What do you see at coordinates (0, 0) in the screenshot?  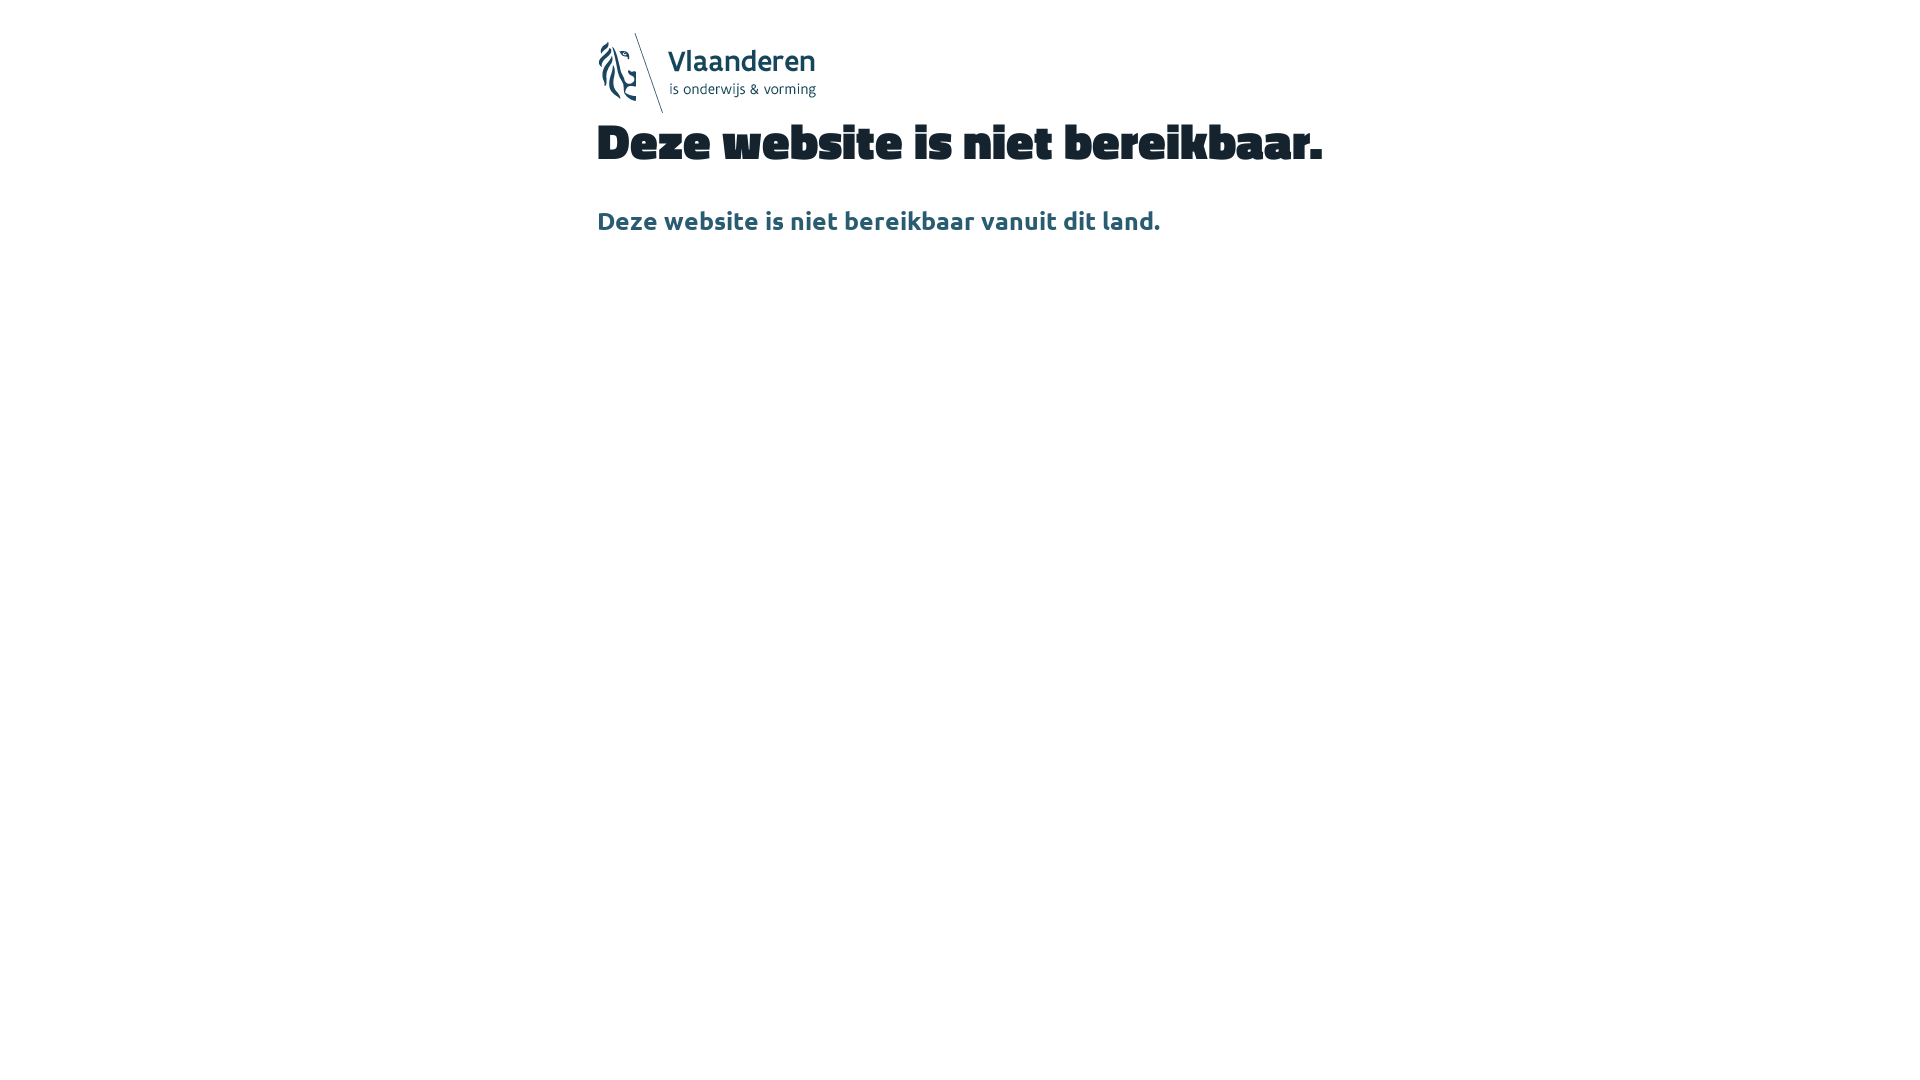 I see `Skip to main content` at bounding box center [0, 0].